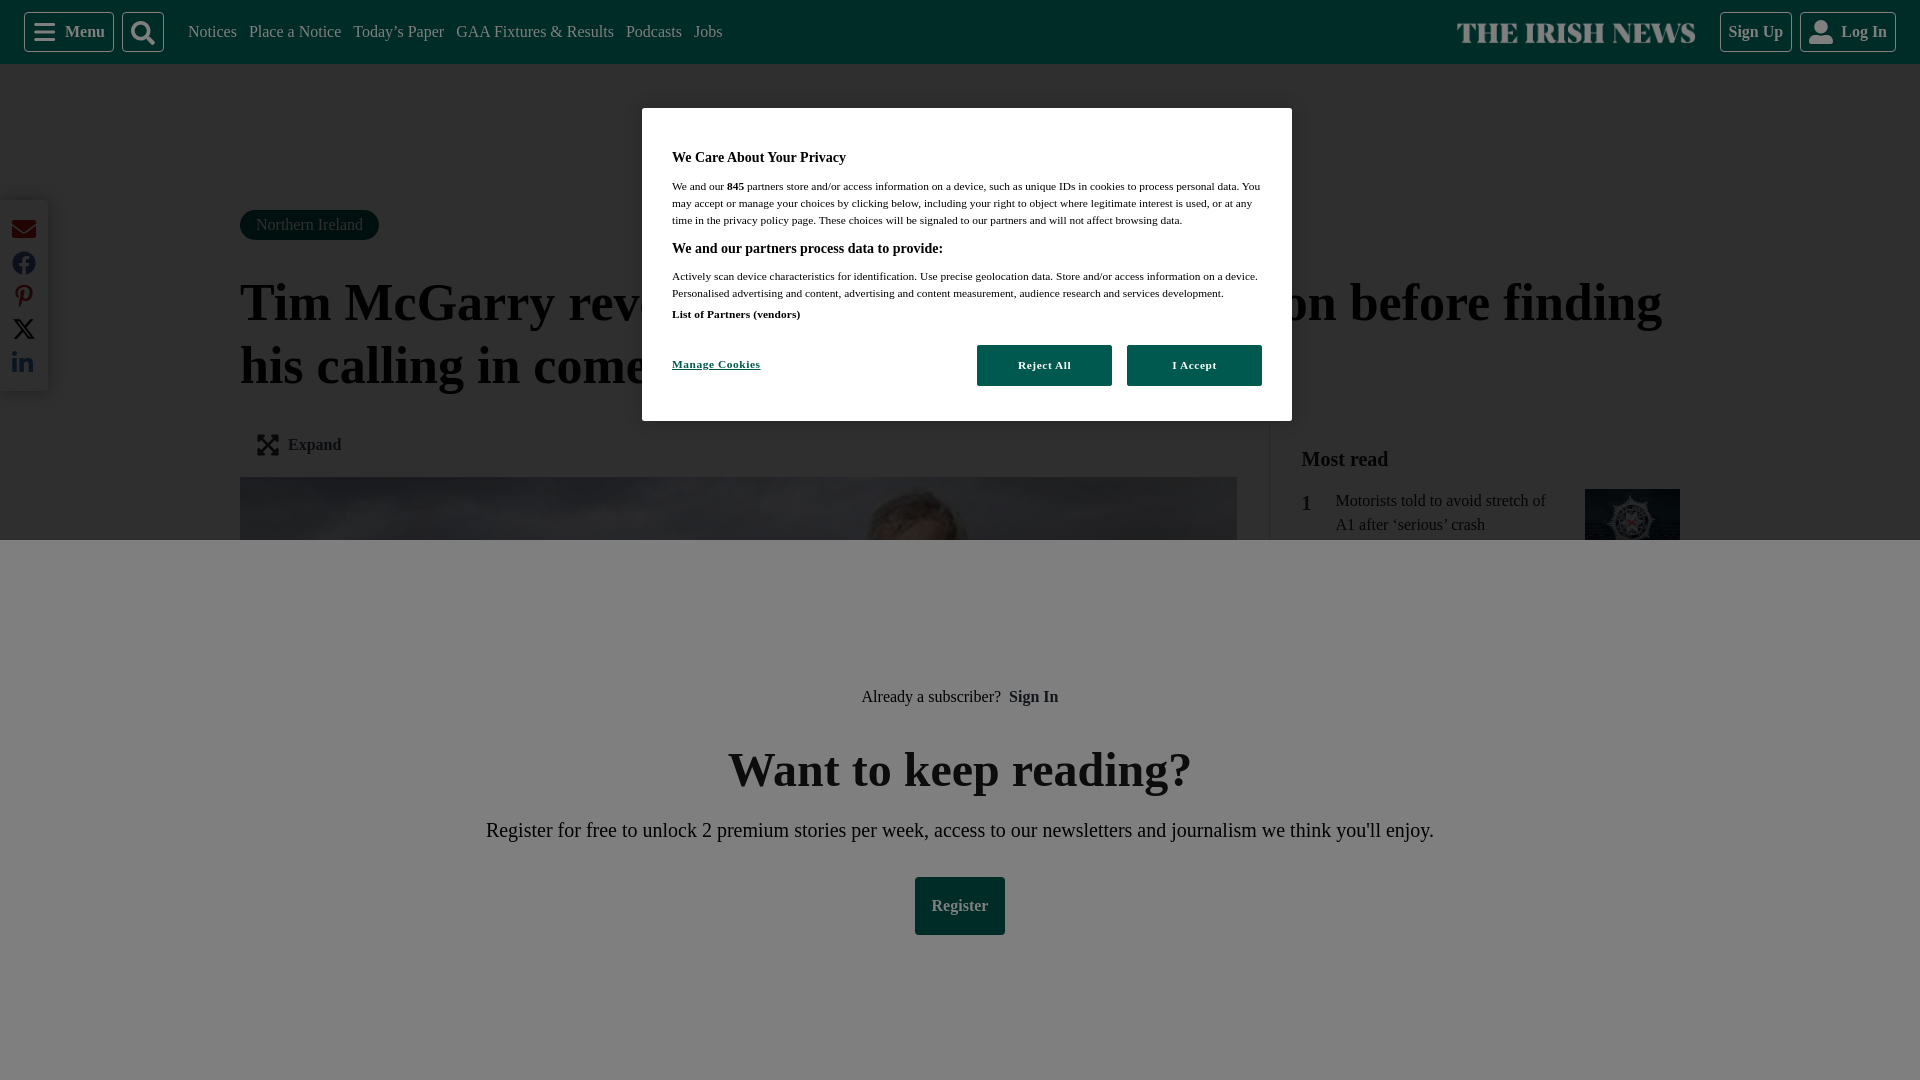  I want to click on The Irish News, so click(295, 32).